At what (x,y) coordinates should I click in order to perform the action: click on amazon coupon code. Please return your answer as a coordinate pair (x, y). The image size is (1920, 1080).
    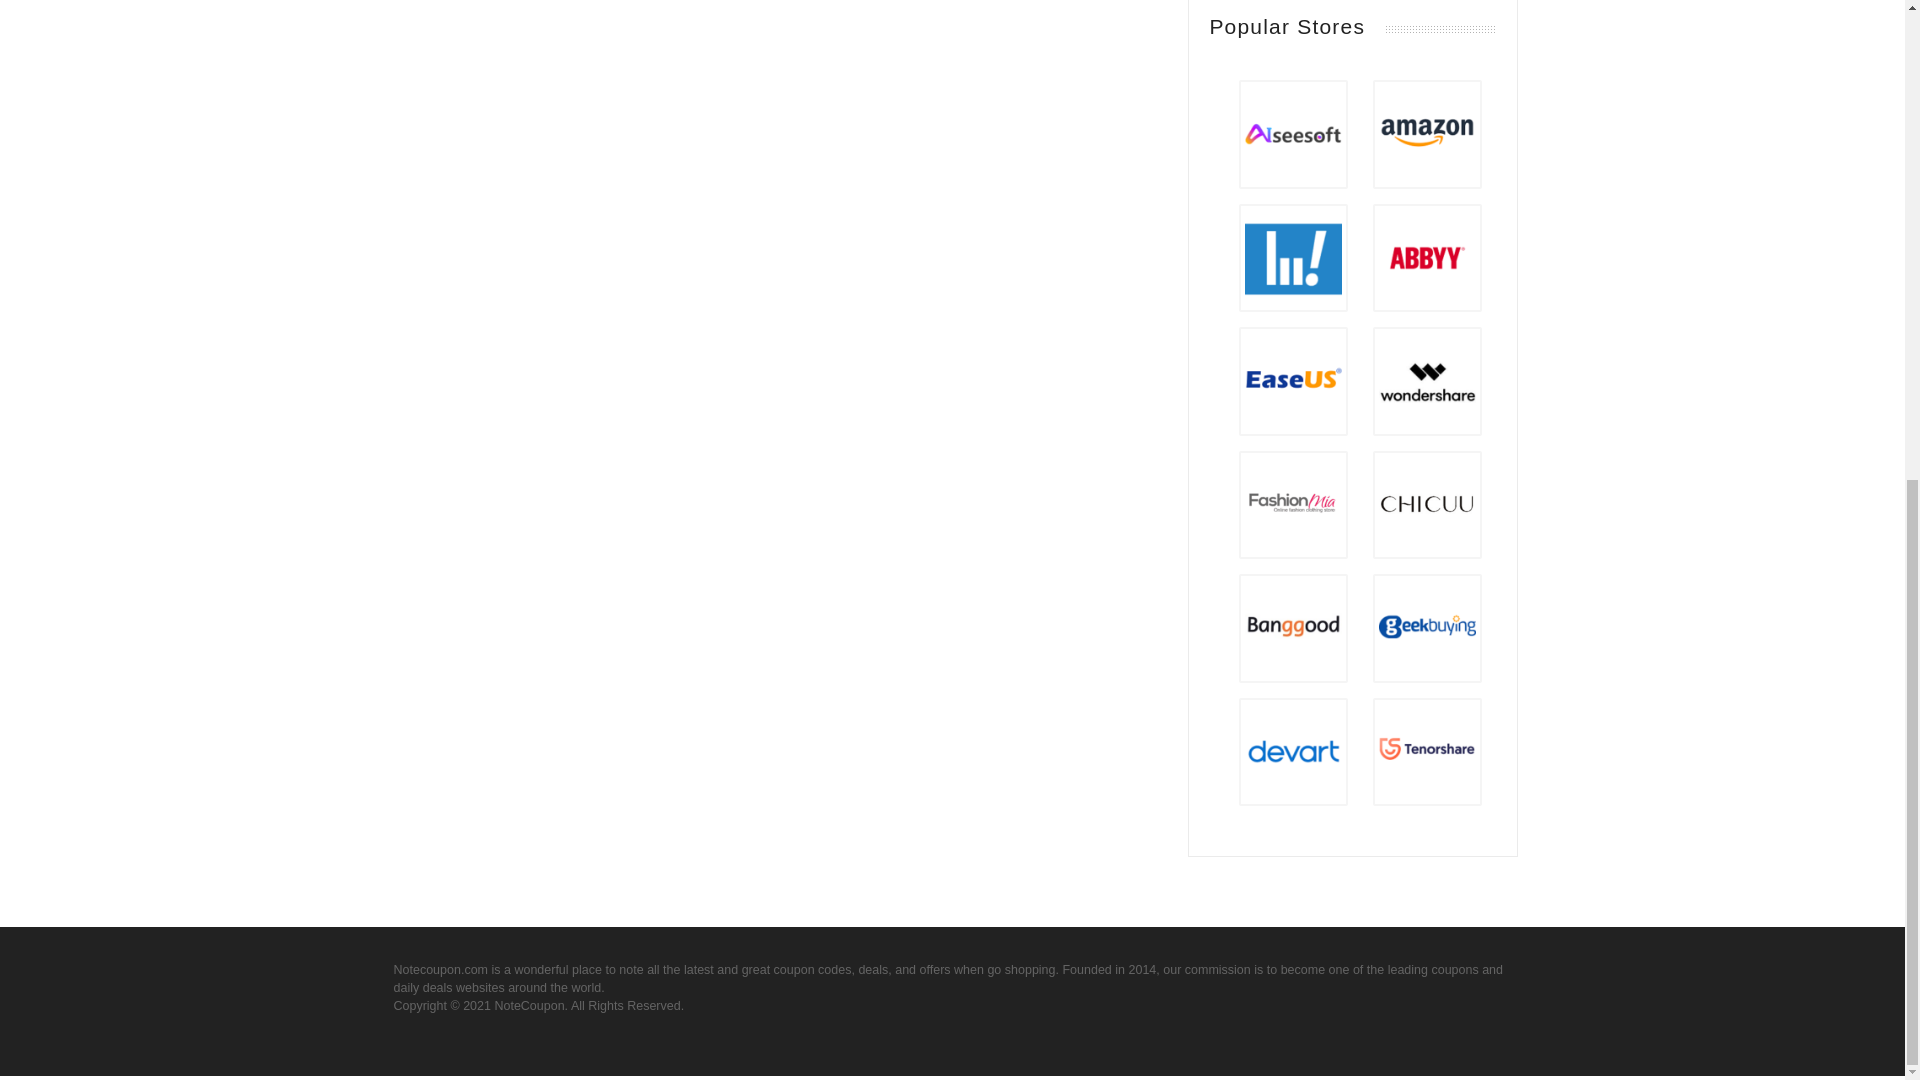
    Looking at the image, I should click on (1427, 134).